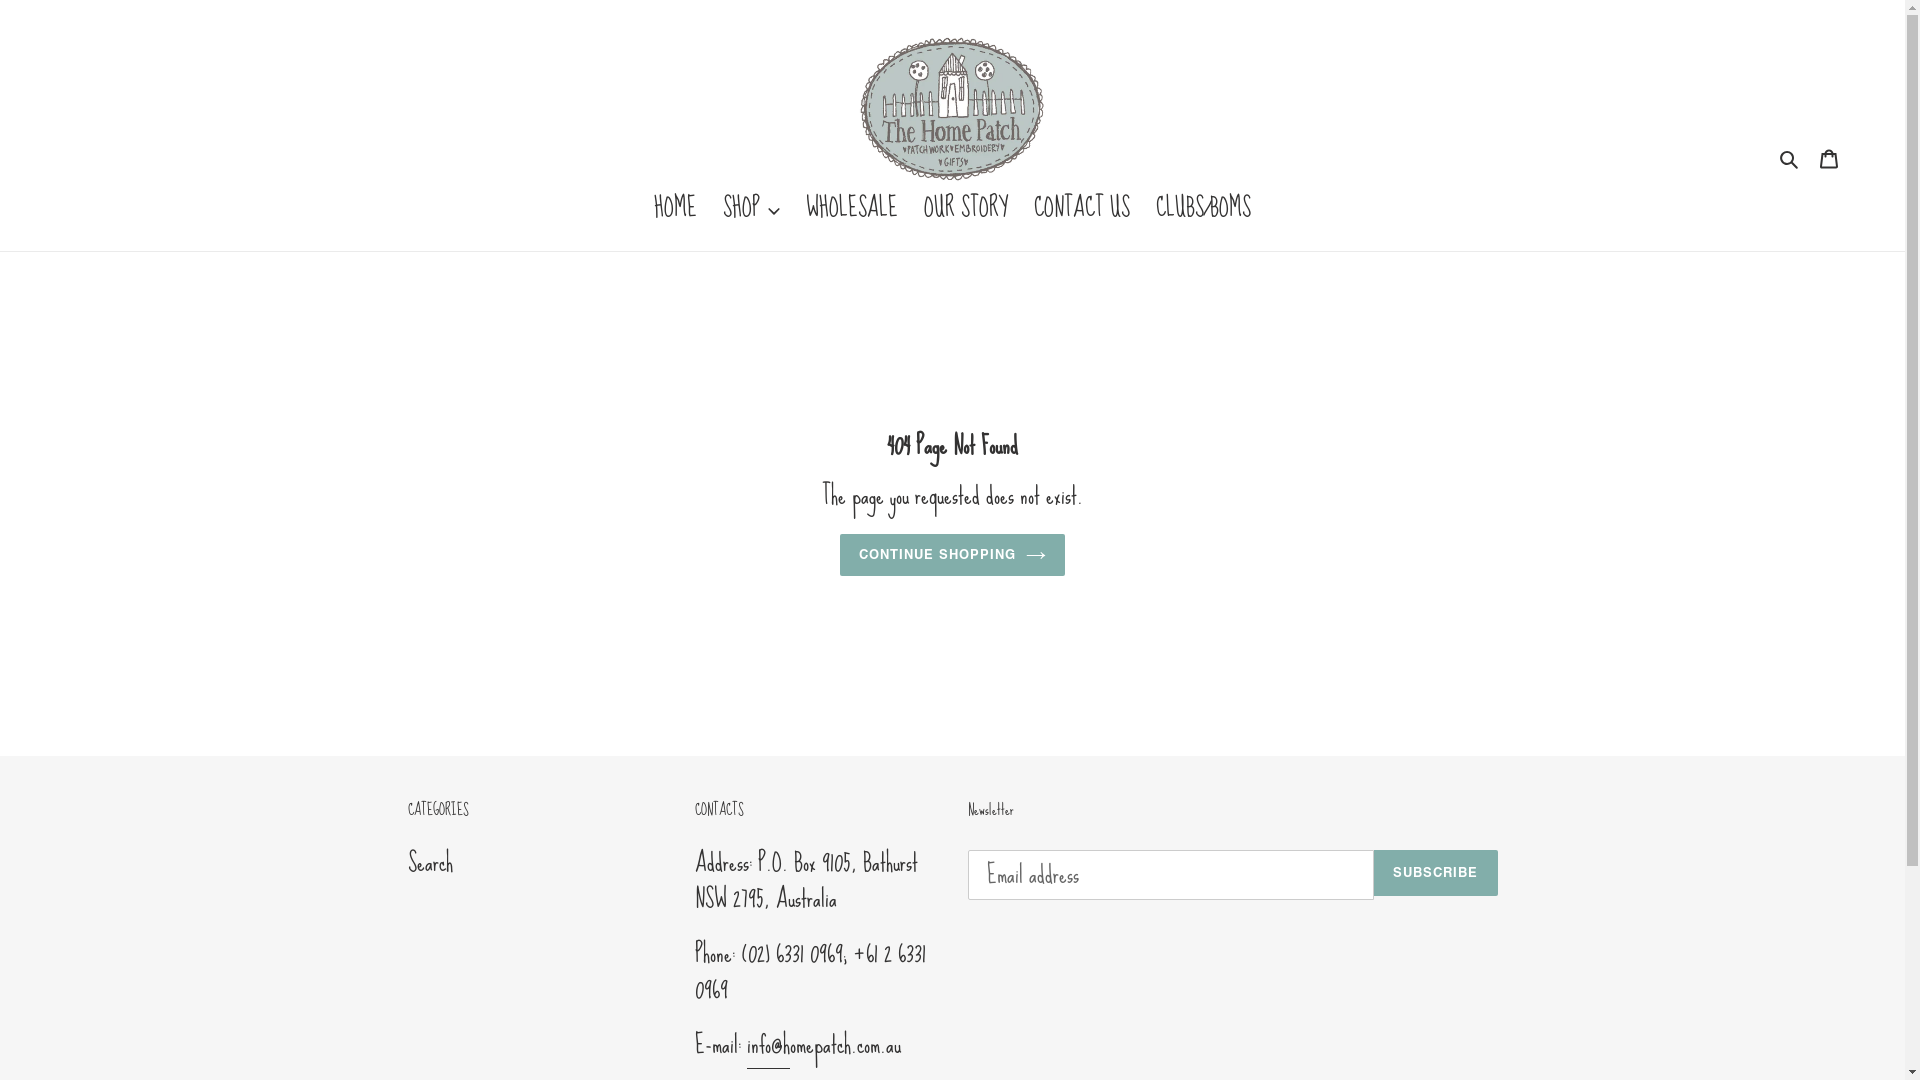 Image resolution: width=1920 pixels, height=1080 pixels. I want to click on SUBSCRIBE, so click(1436, 873).